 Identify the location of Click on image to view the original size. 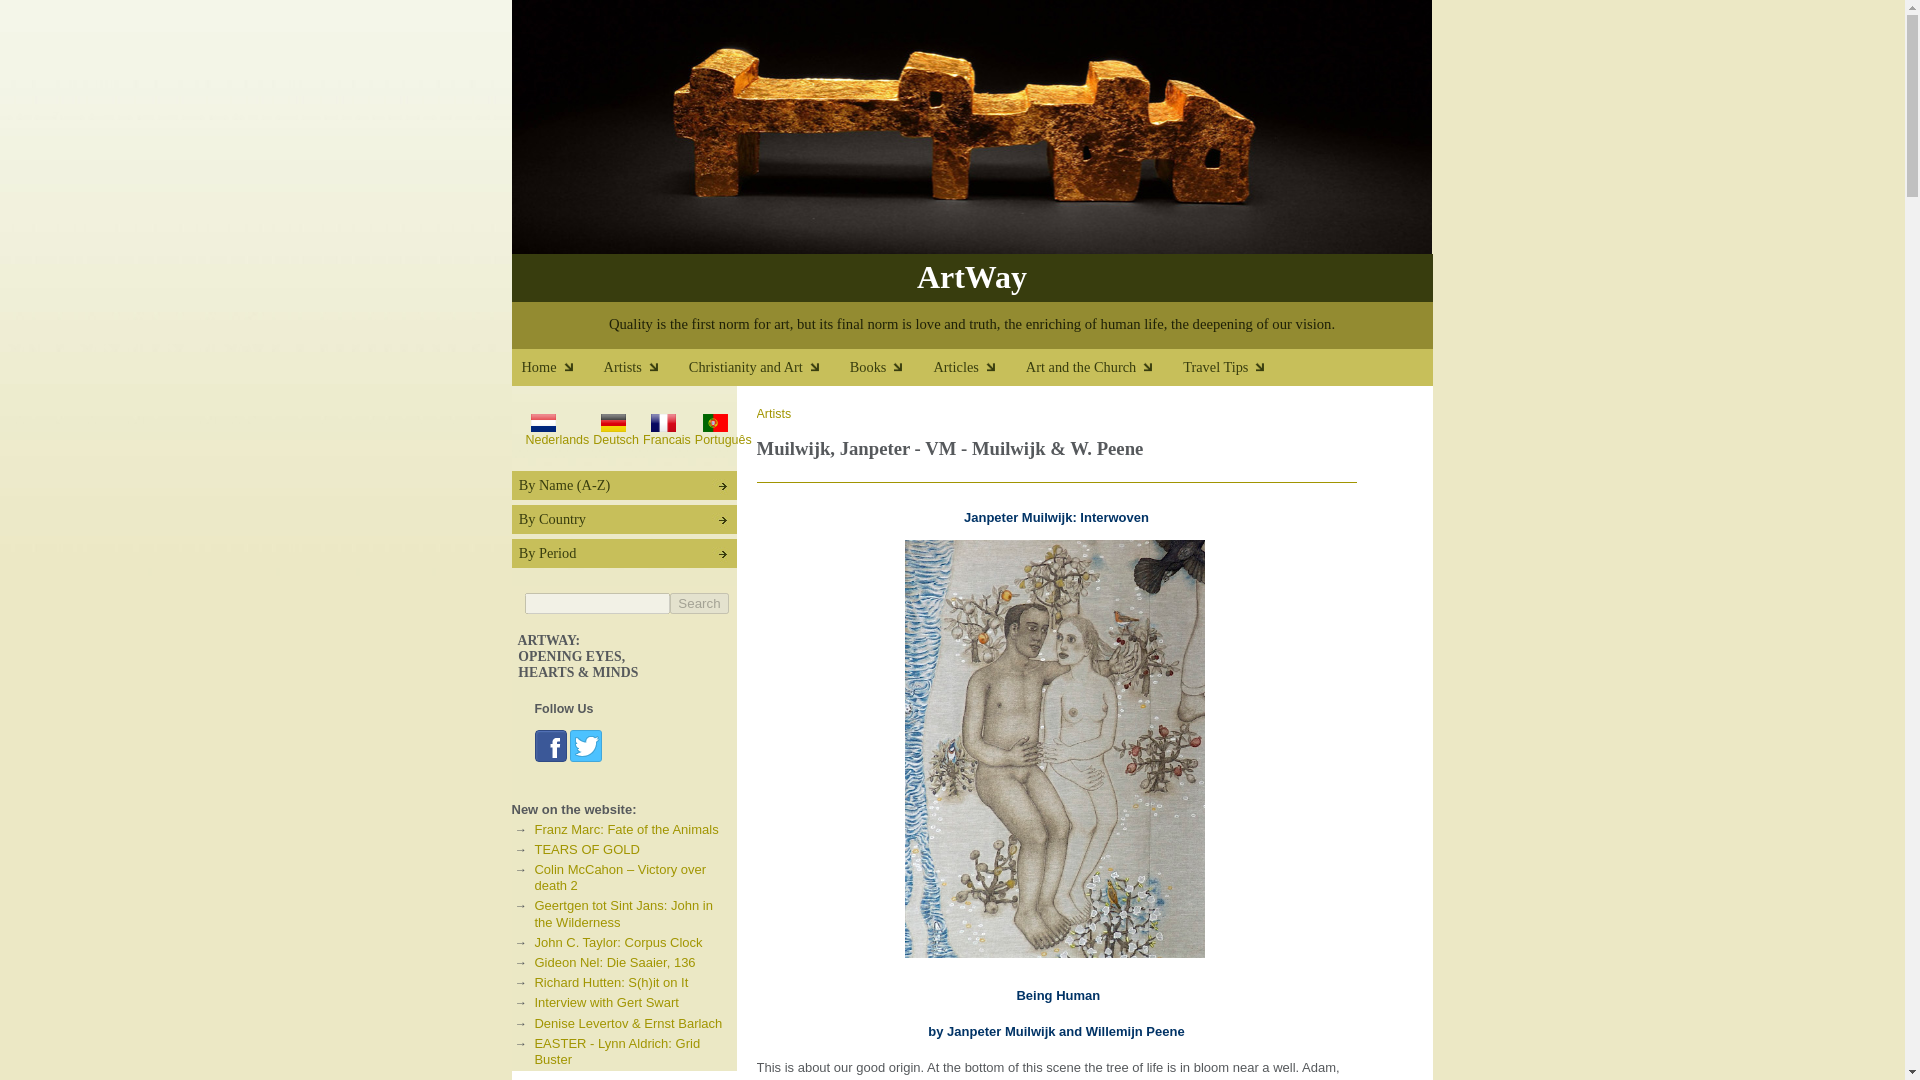
(586, 746).